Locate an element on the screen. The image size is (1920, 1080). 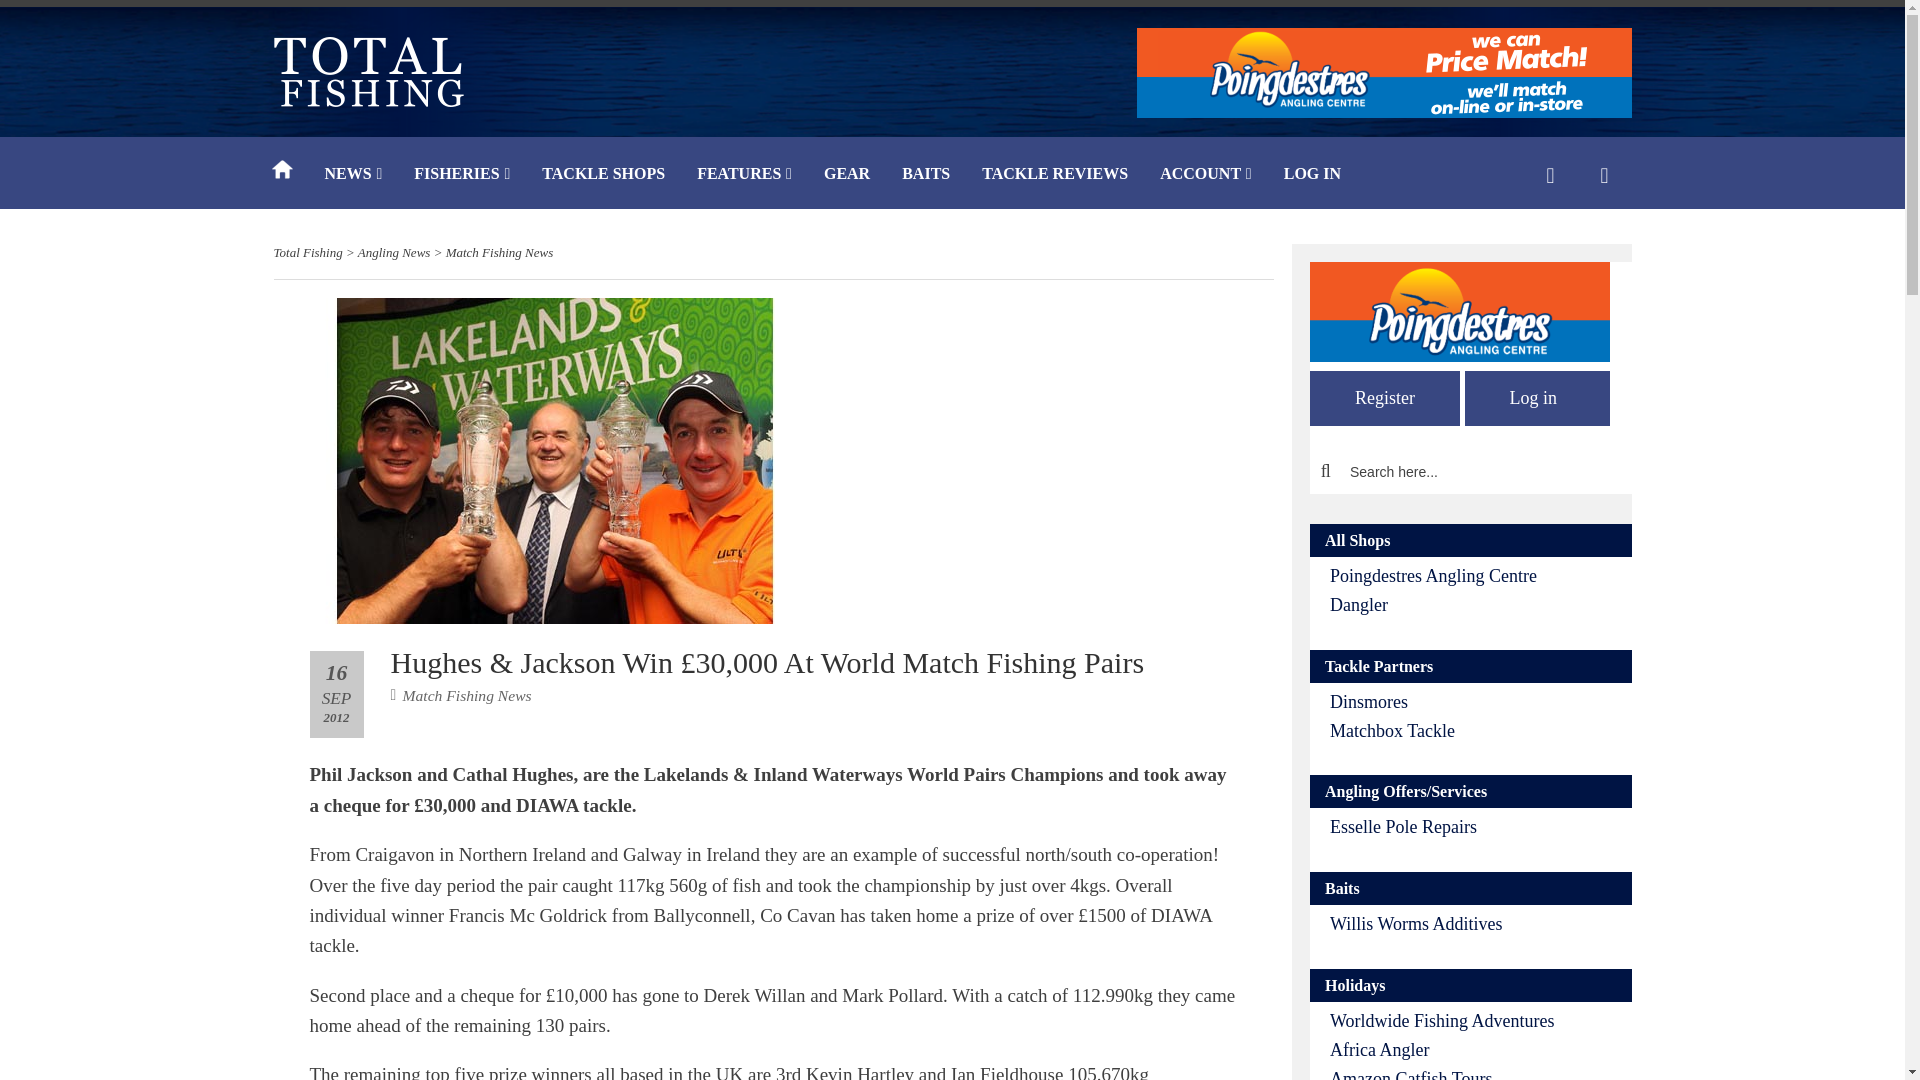
Go to the Angling News Category archives. is located at coordinates (394, 252).